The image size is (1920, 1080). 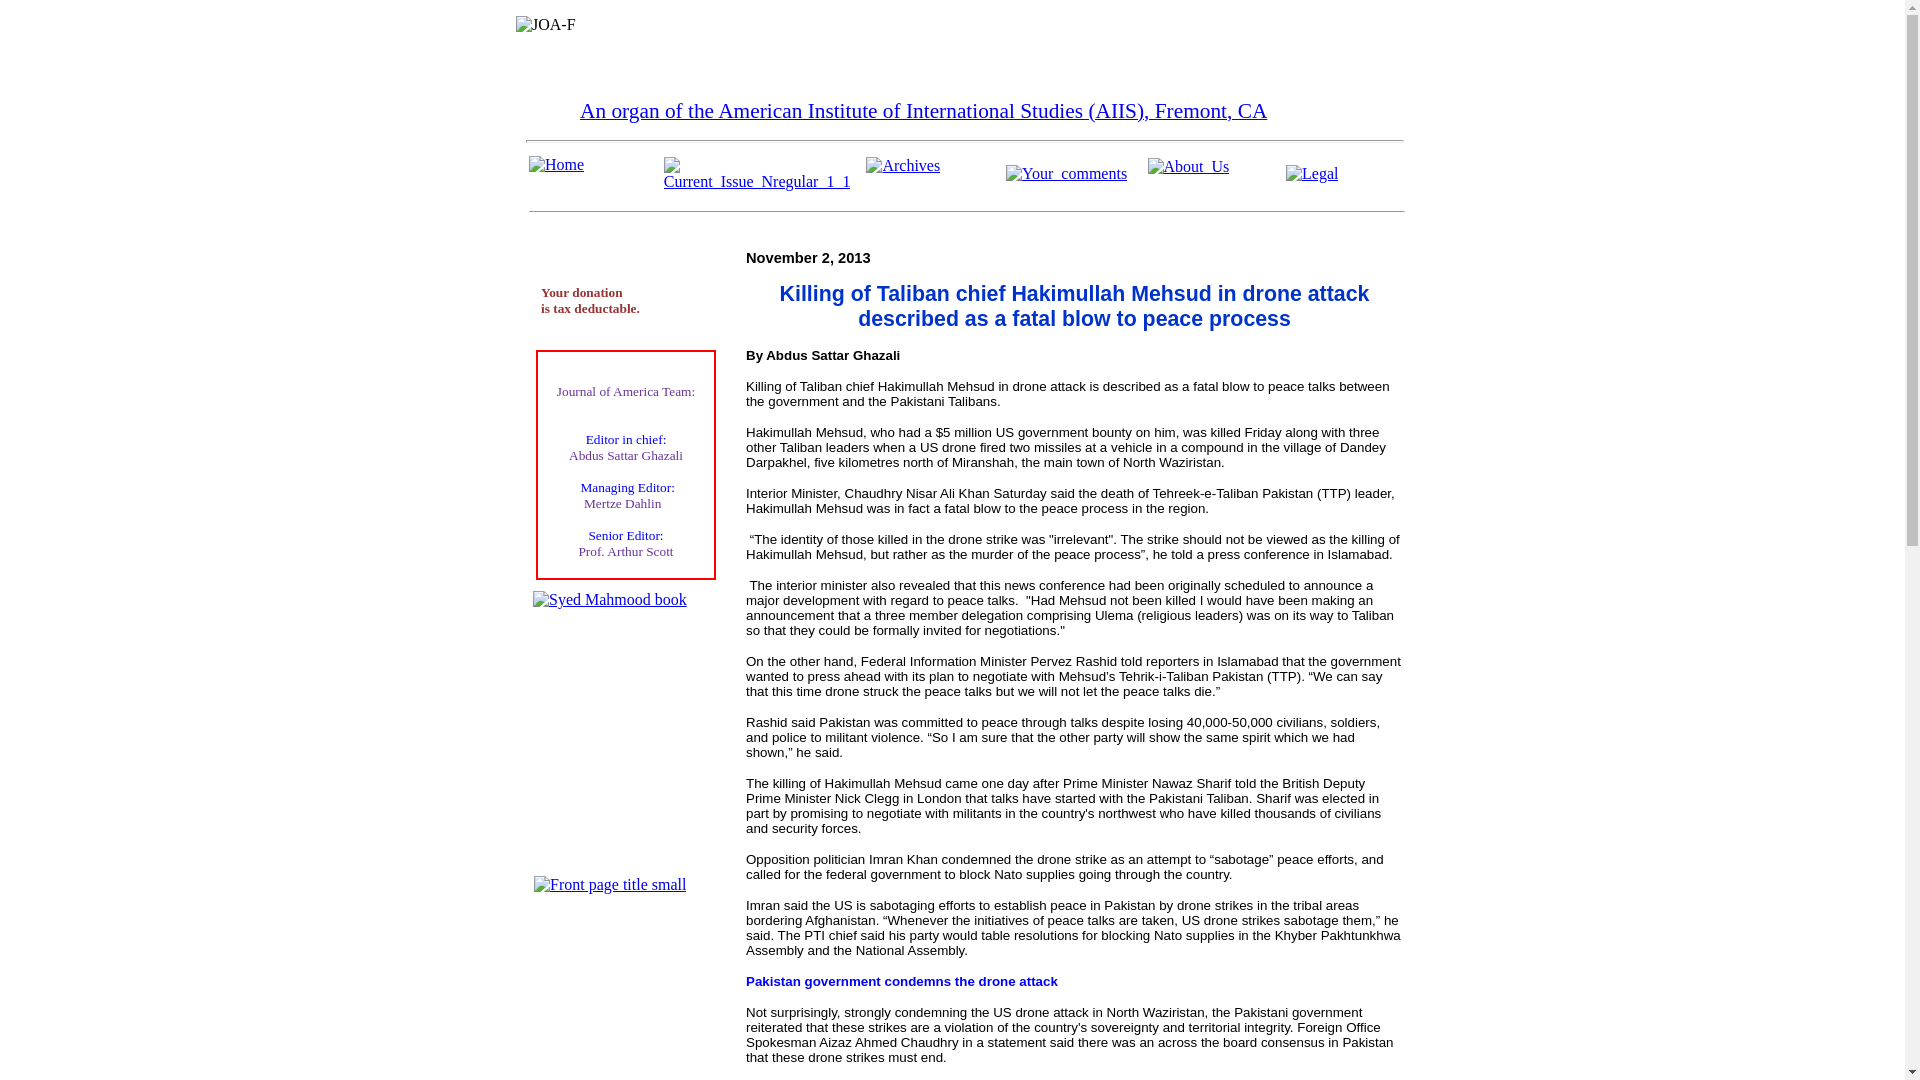 What do you see at coordinates (609, 884) in the screenshot?
I see `Front page title small` at bounding box center [609, 884].